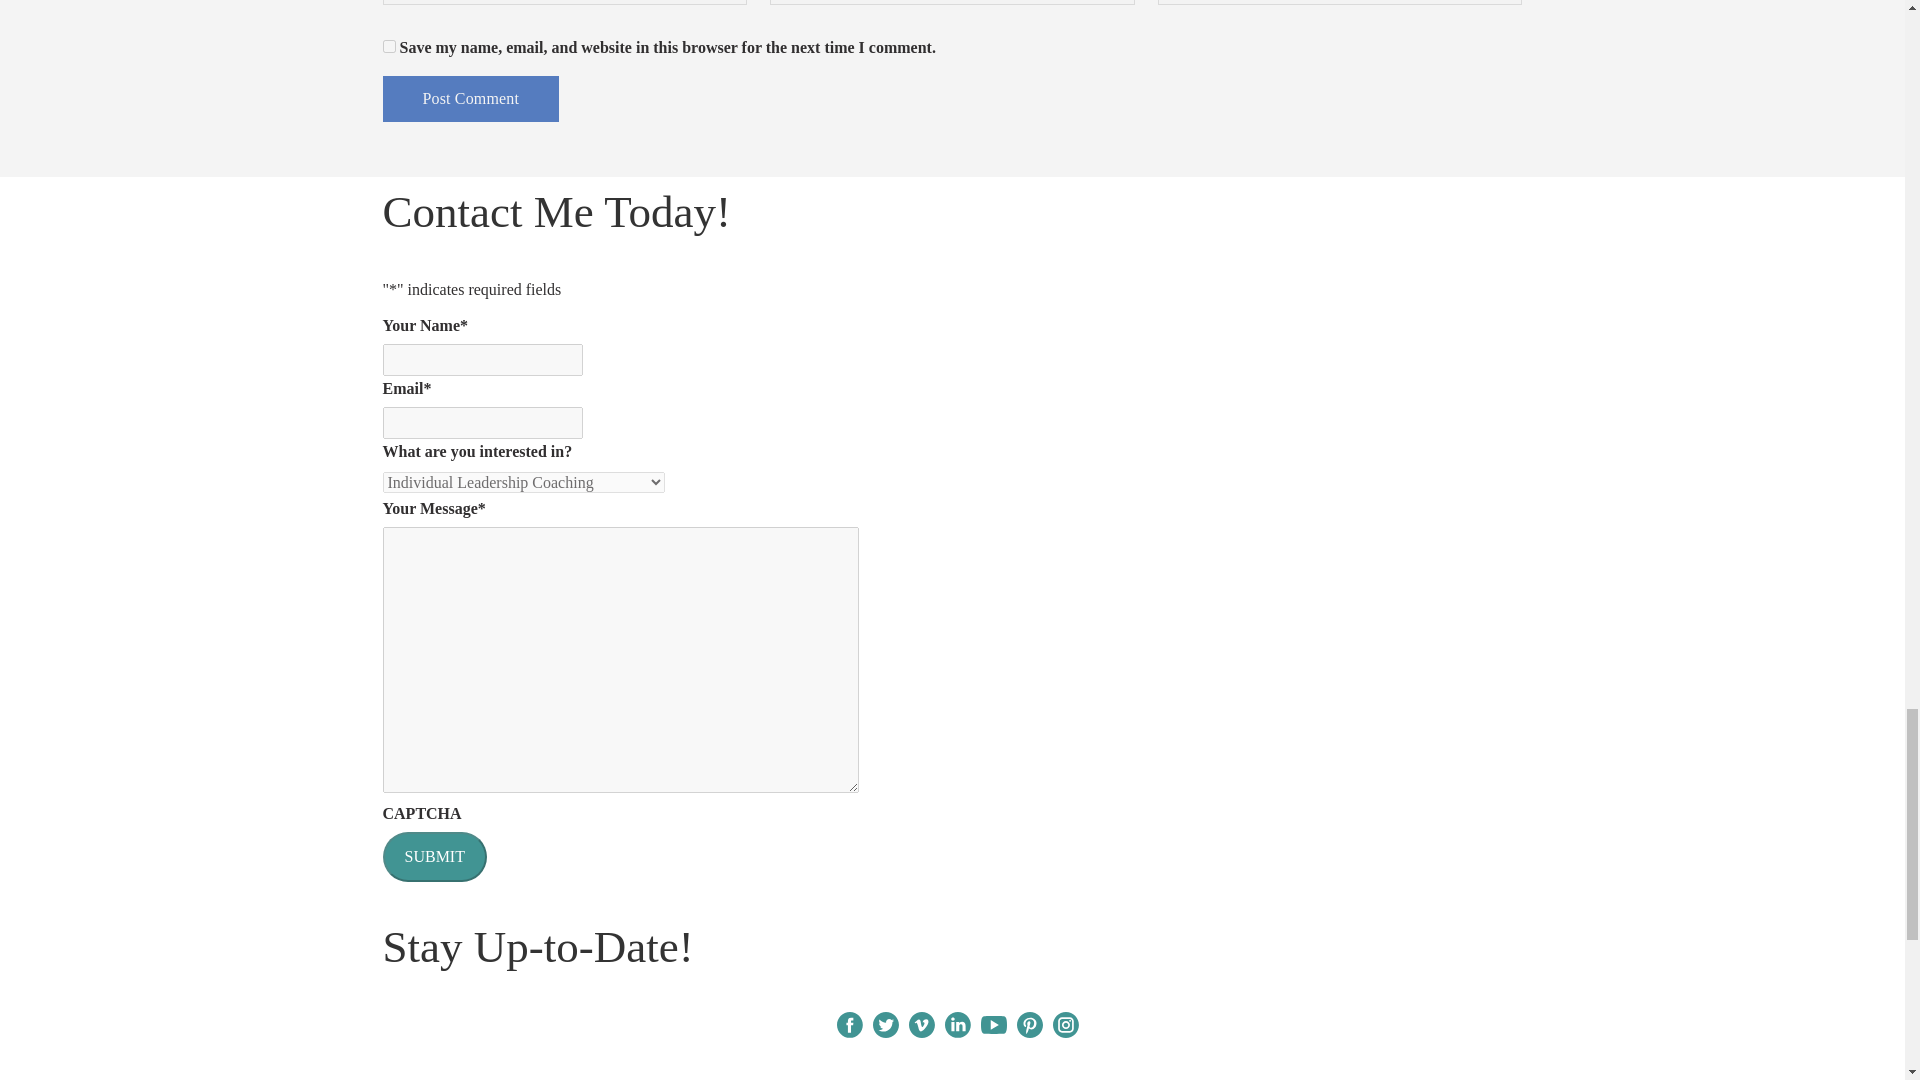 The height and width of the screenshot is (1080, 1920). What do you see at coordinates (388, 46) in the screenshot?
I see `yes` at bounding box center [388, 46].